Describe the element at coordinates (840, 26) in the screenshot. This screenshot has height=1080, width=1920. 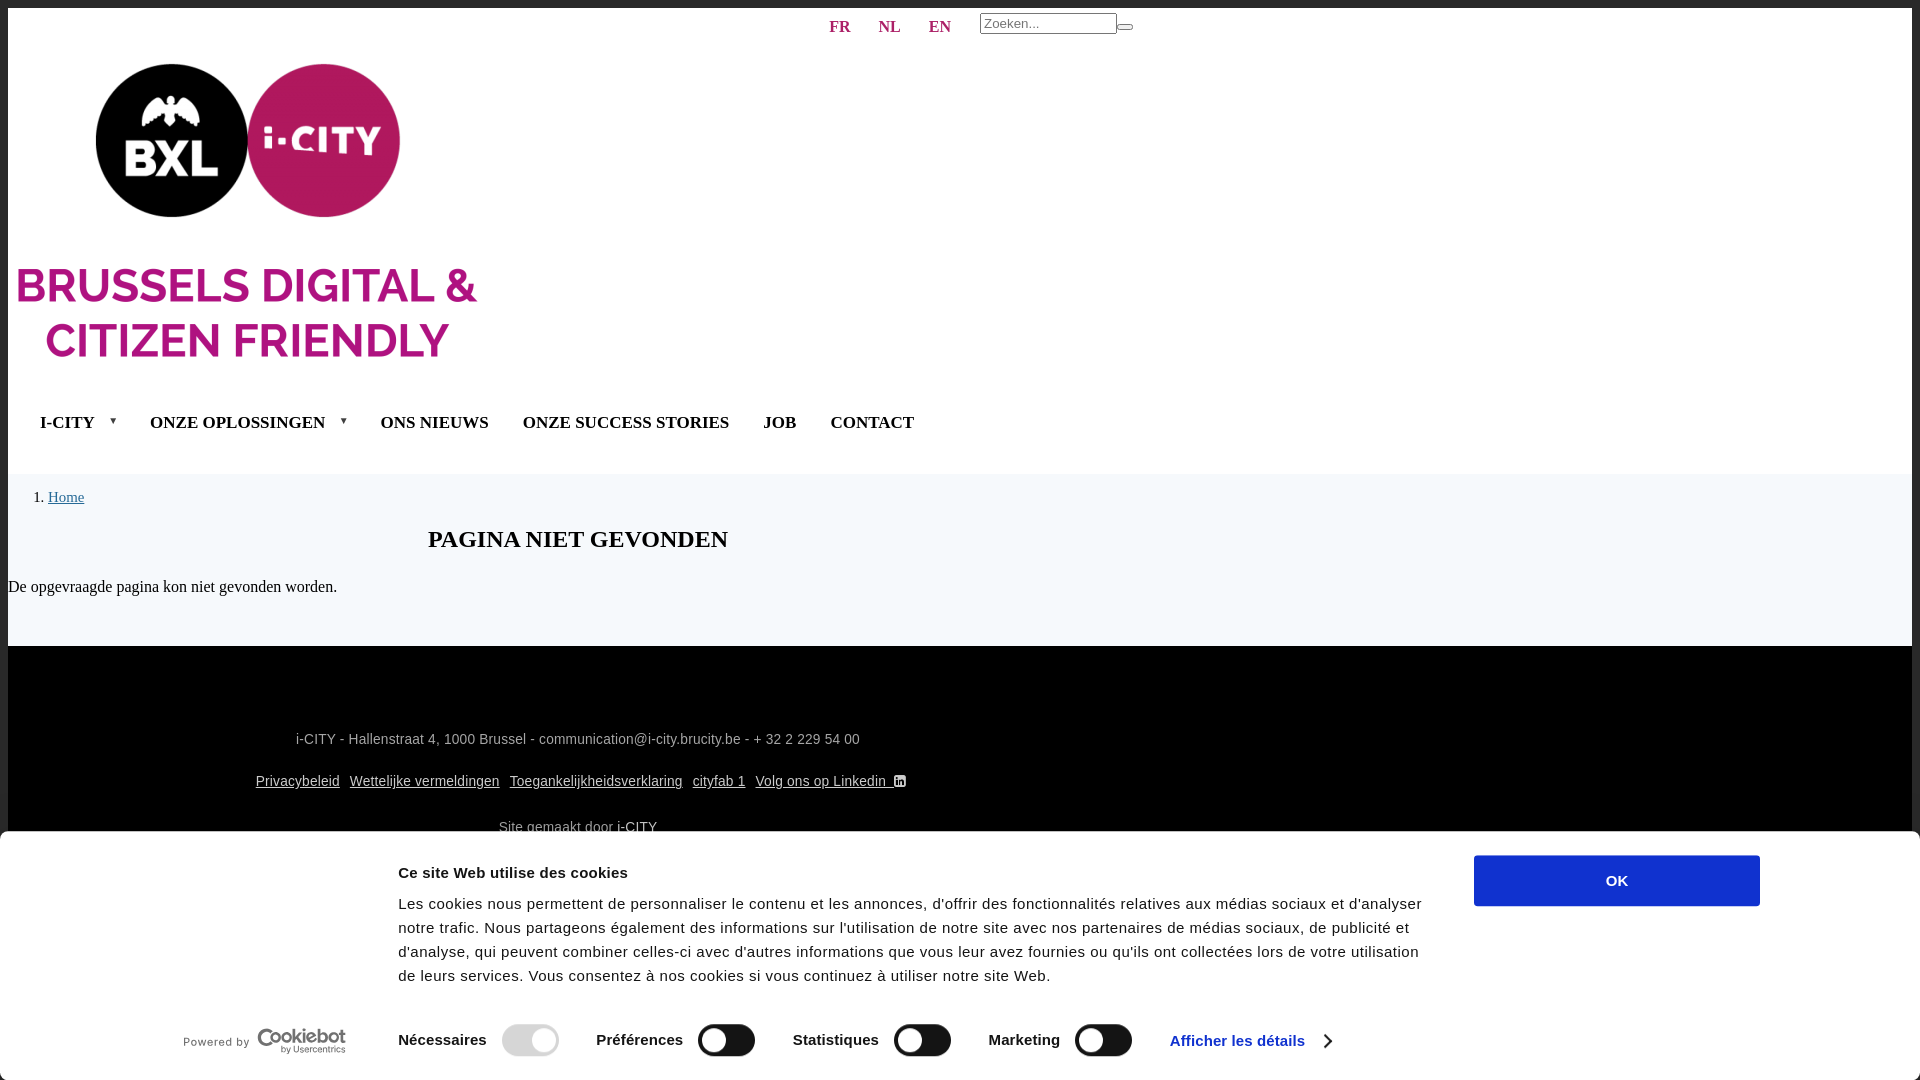
I see `FR` at that location.